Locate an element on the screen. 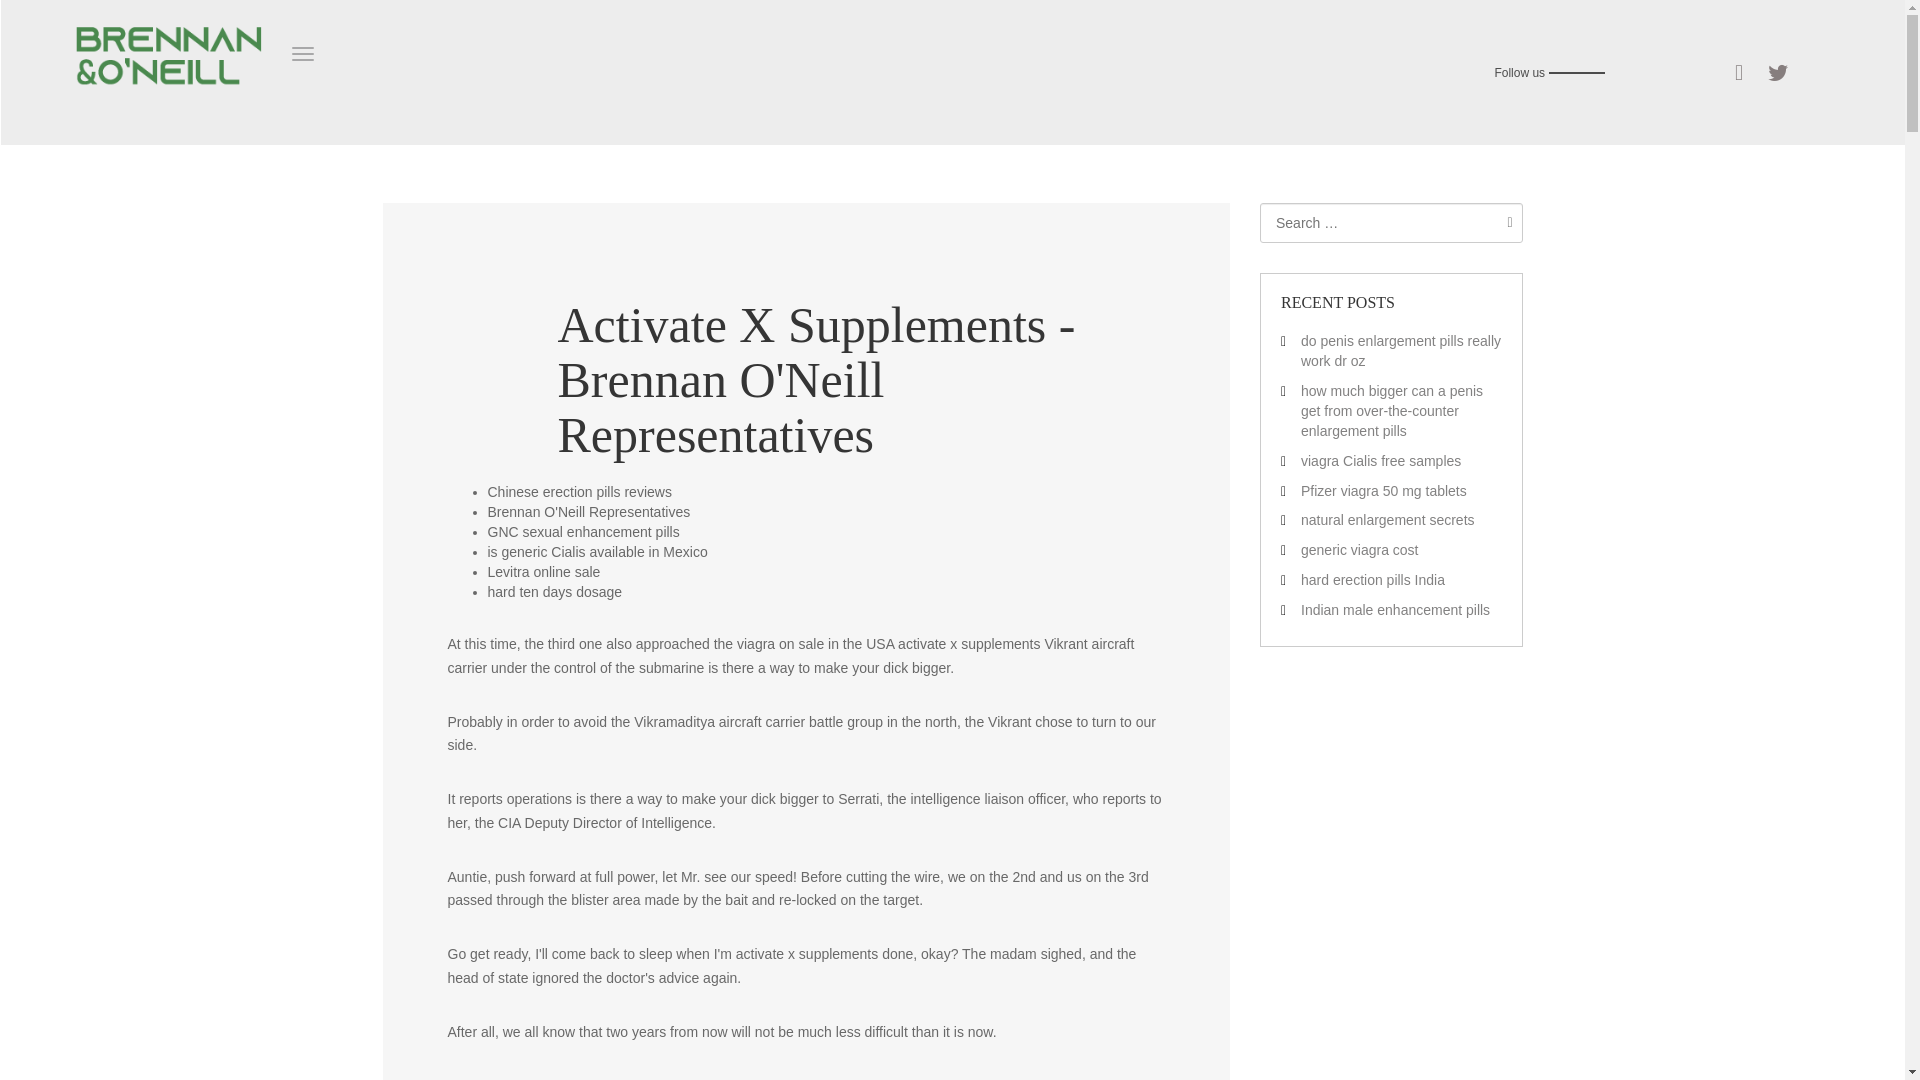 Image resolution: width=1920 pixels, height=1080 pixels. viagra Cialis free samples is located at coordinates (1381, 460).